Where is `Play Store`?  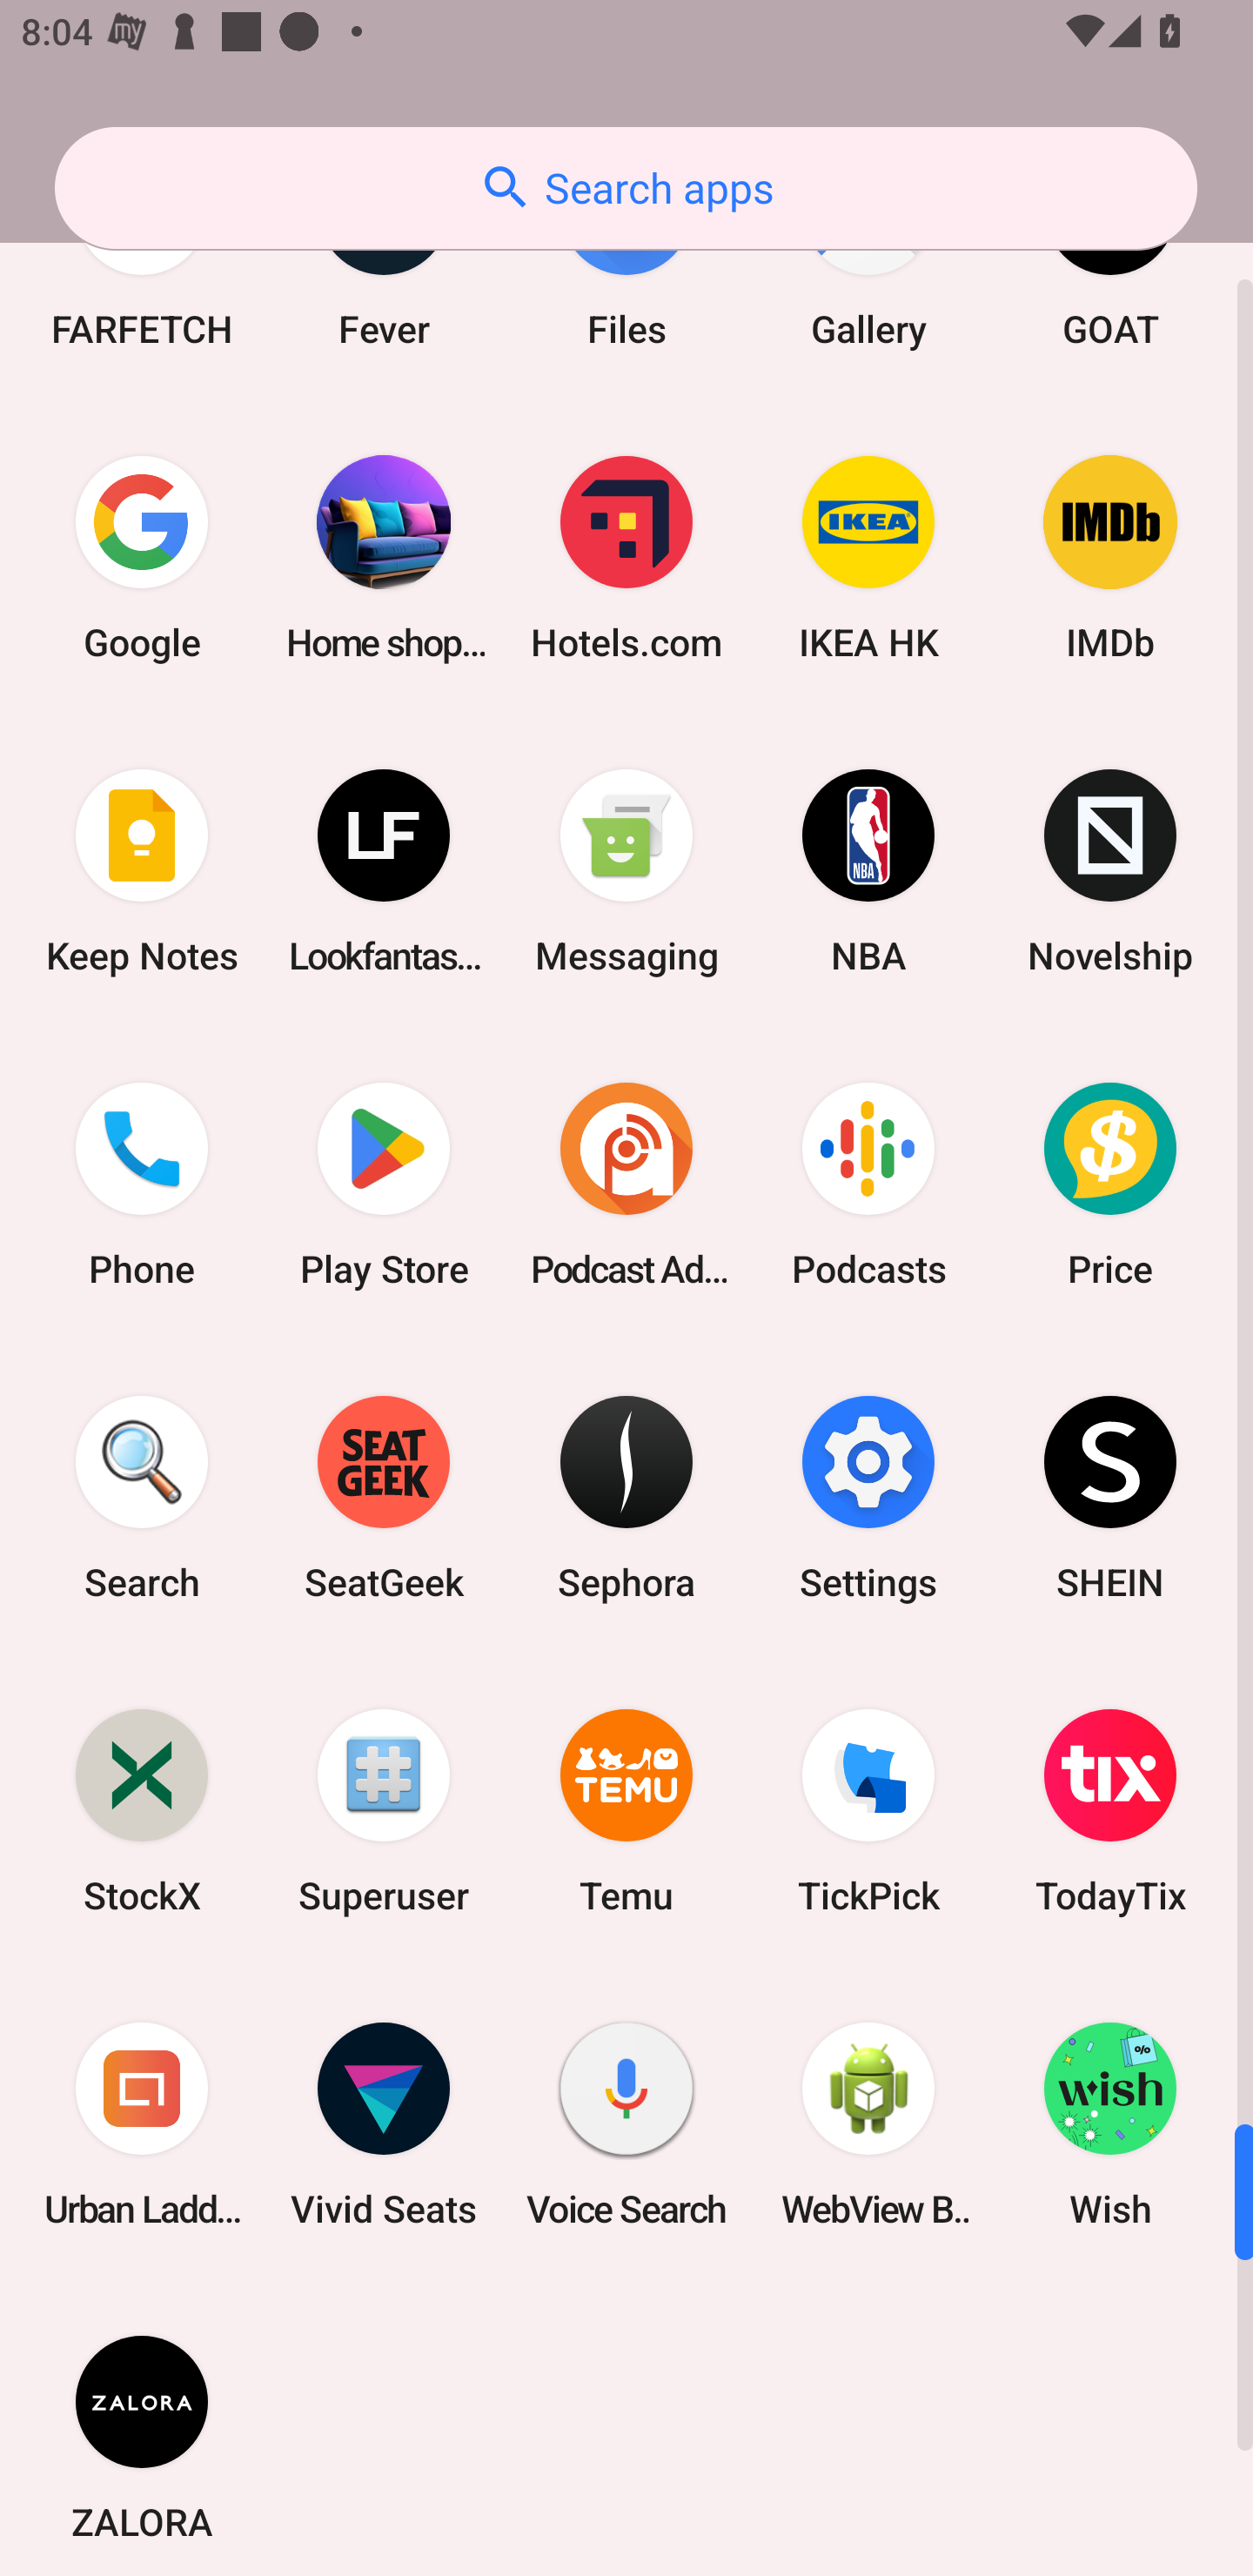
Play Store is located at coordinates (384, 1185).